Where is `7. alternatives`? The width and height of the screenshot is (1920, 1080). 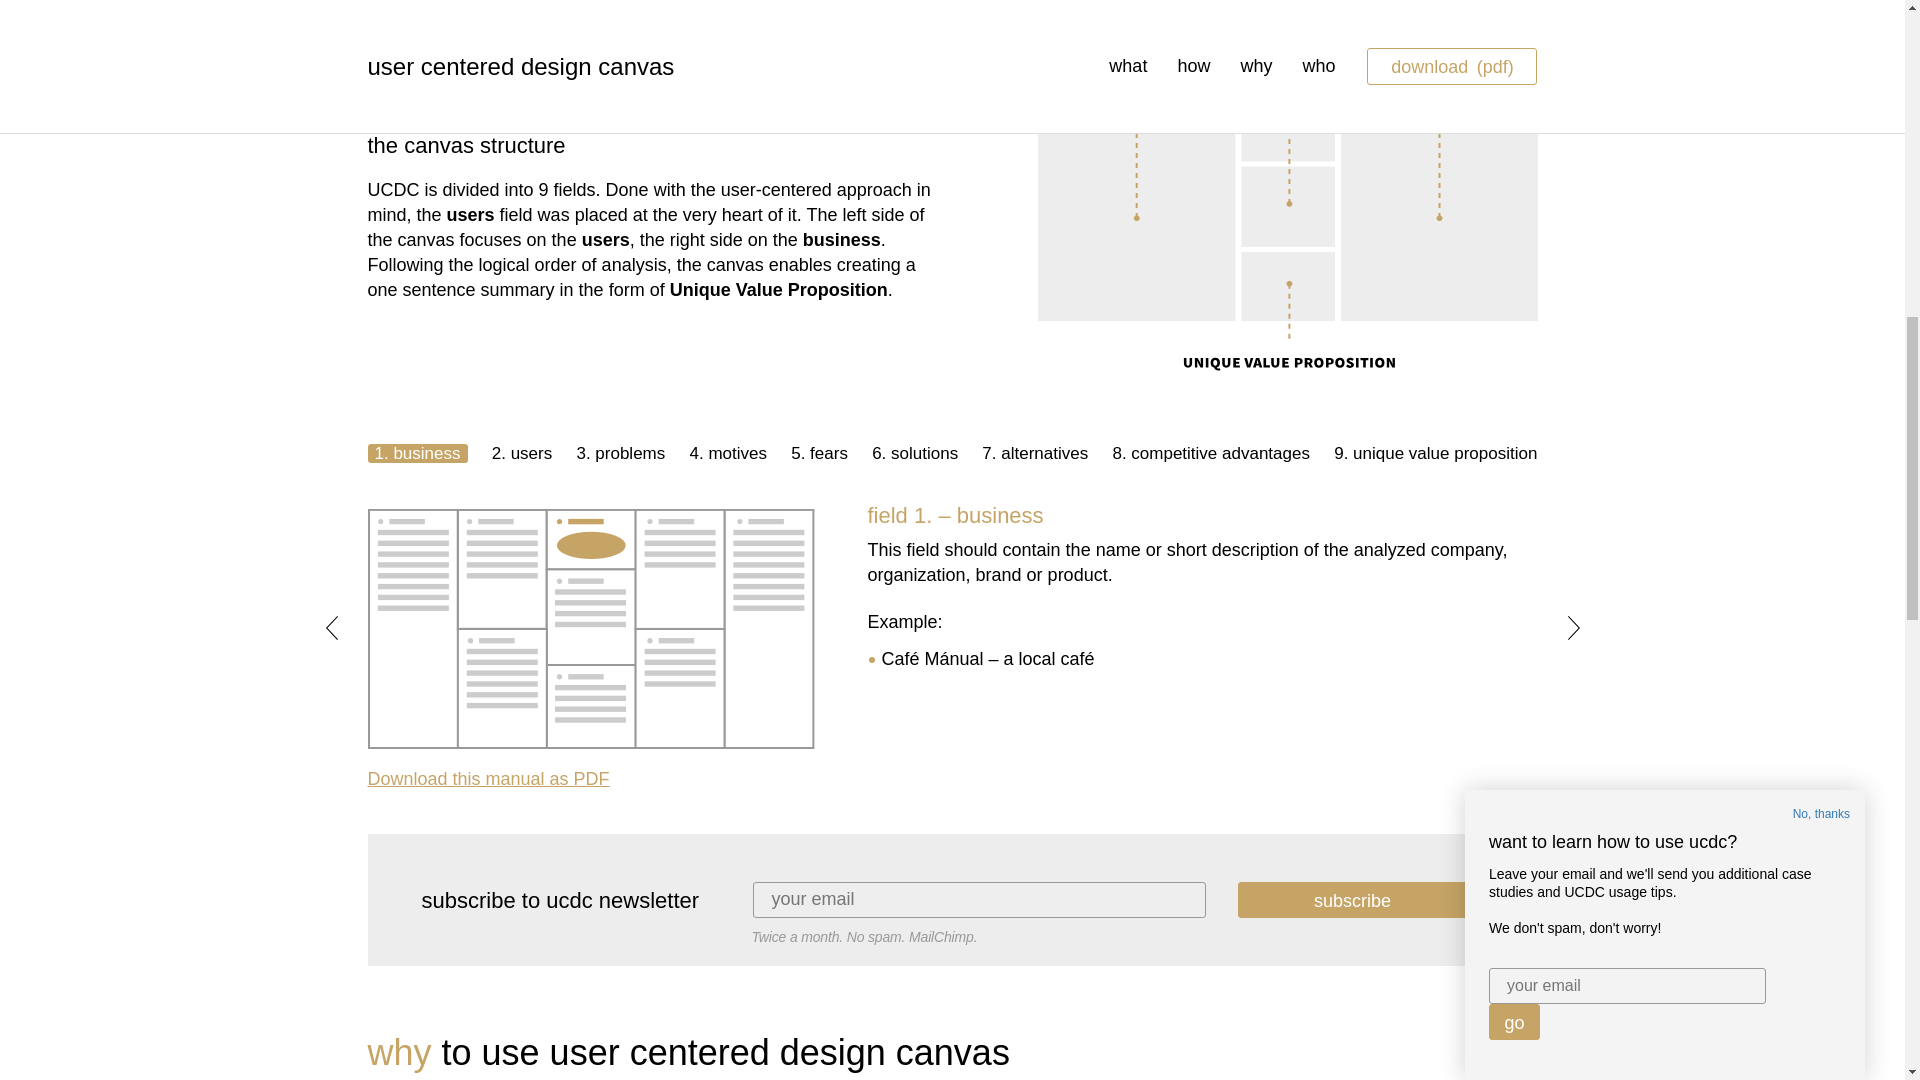 7. alternatives is located at coordinates (1436, 453).